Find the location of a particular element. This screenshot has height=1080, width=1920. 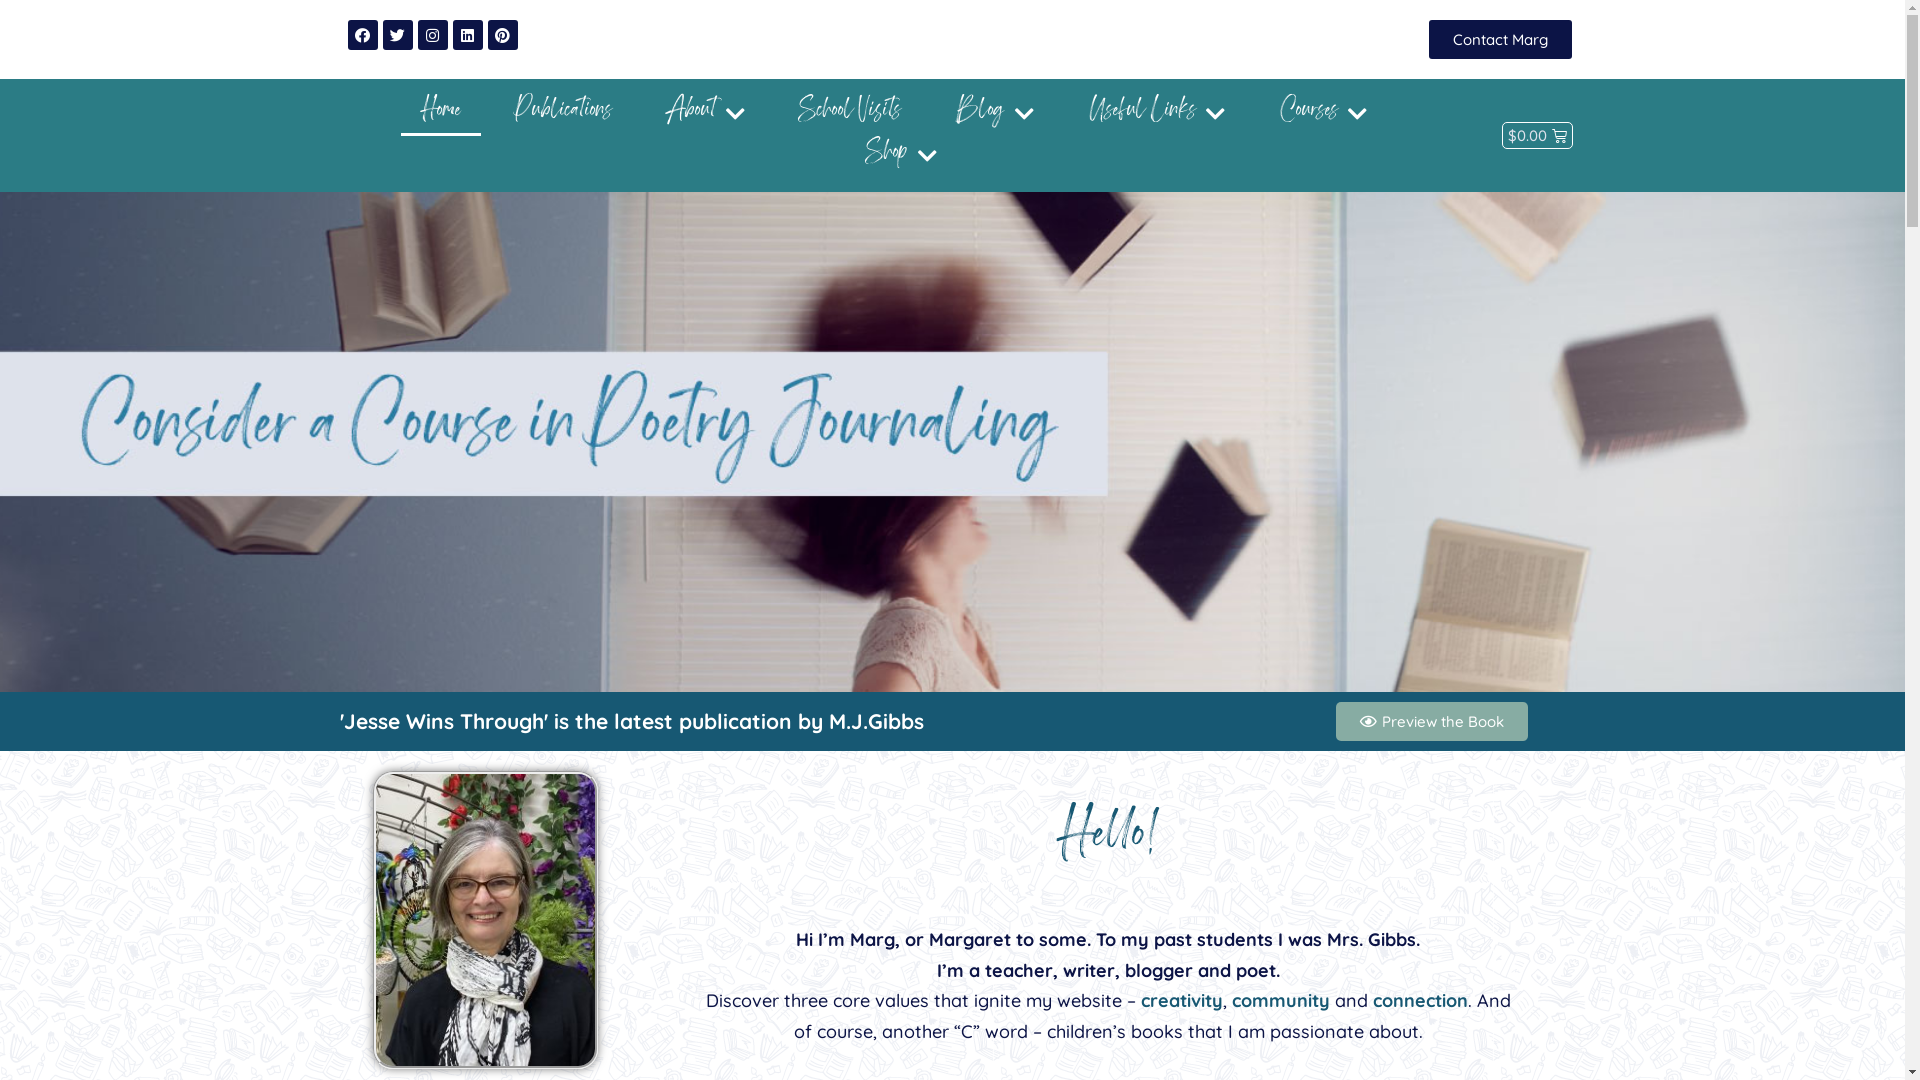

Blog is located at coordinates (995, 115).